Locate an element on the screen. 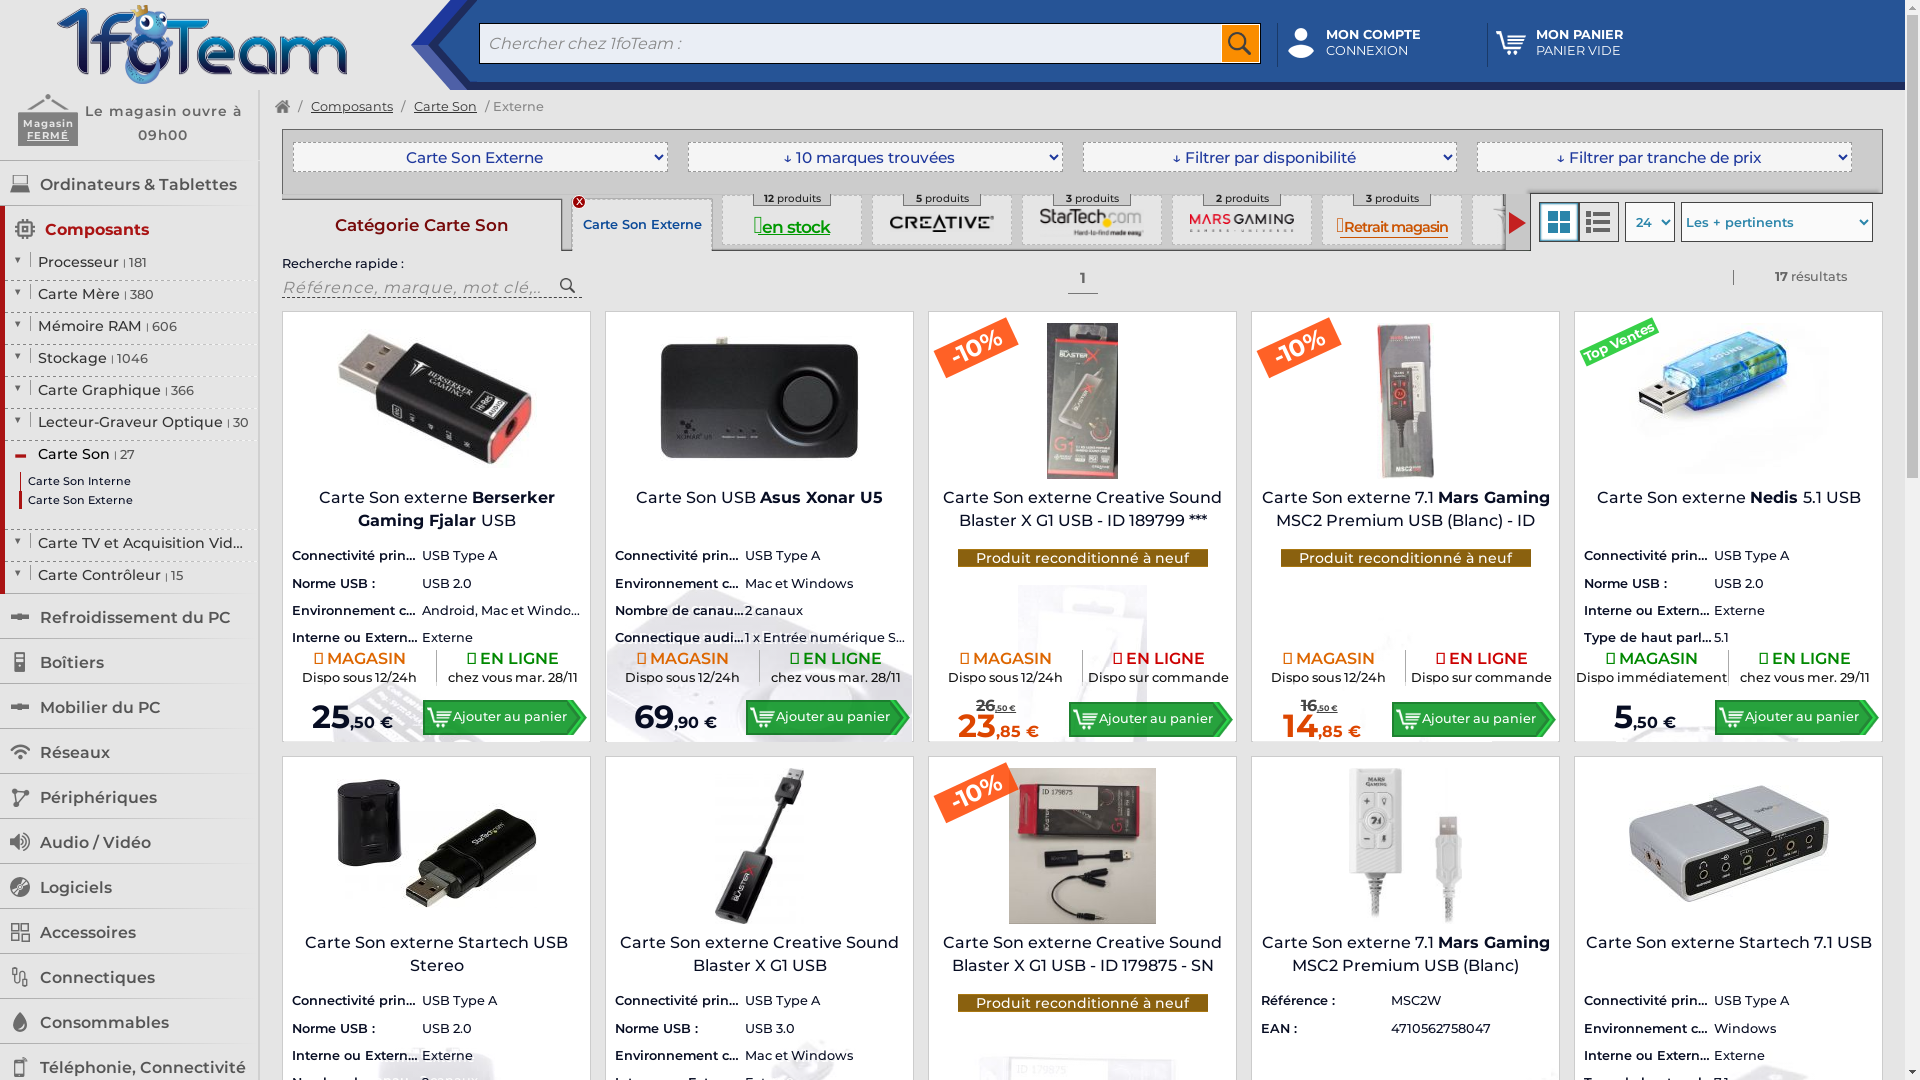  voir le produit Carte Son Berserker Gaming Fjalar is located at coordinates (436, 402).